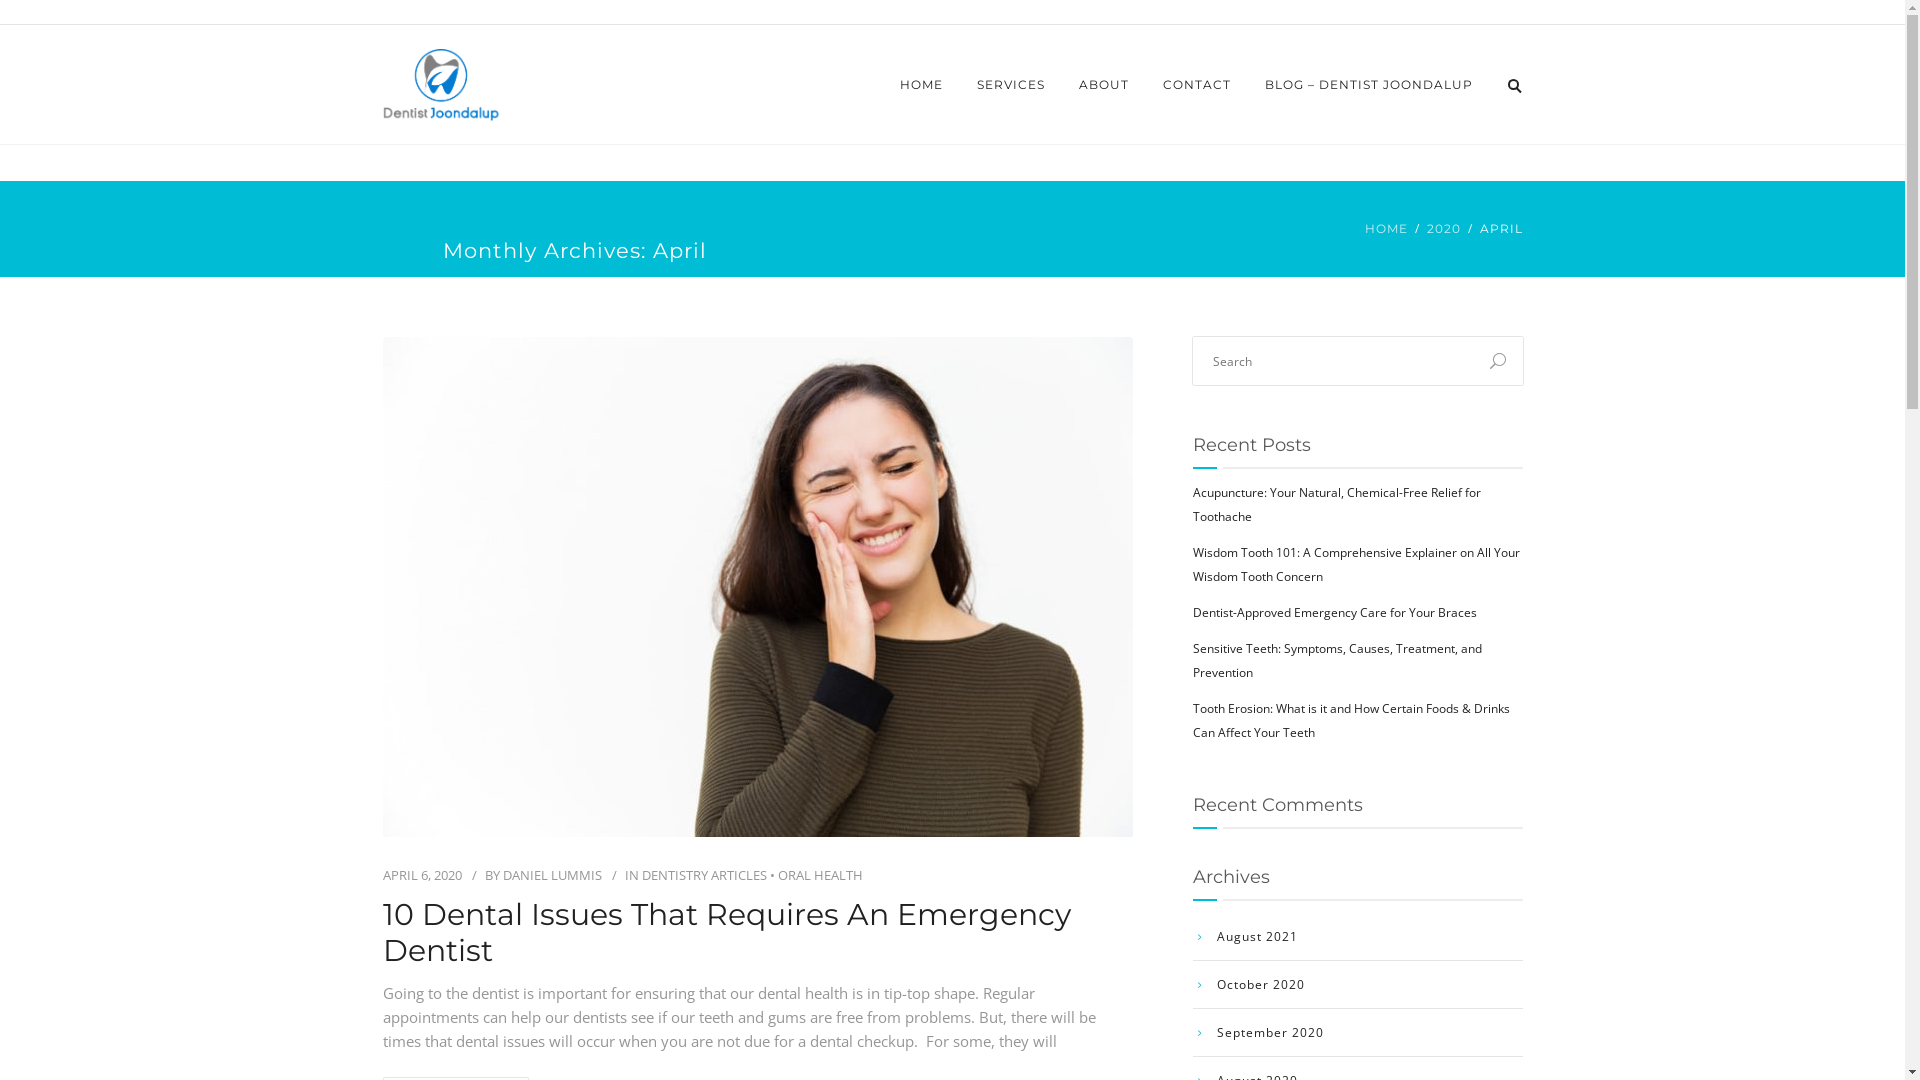 Image resolution: width=1920 pixels, height=1080 pixels. Describe the element at coordinates (1104, 85) in the screenshot. I see `ABOUT` at that location.